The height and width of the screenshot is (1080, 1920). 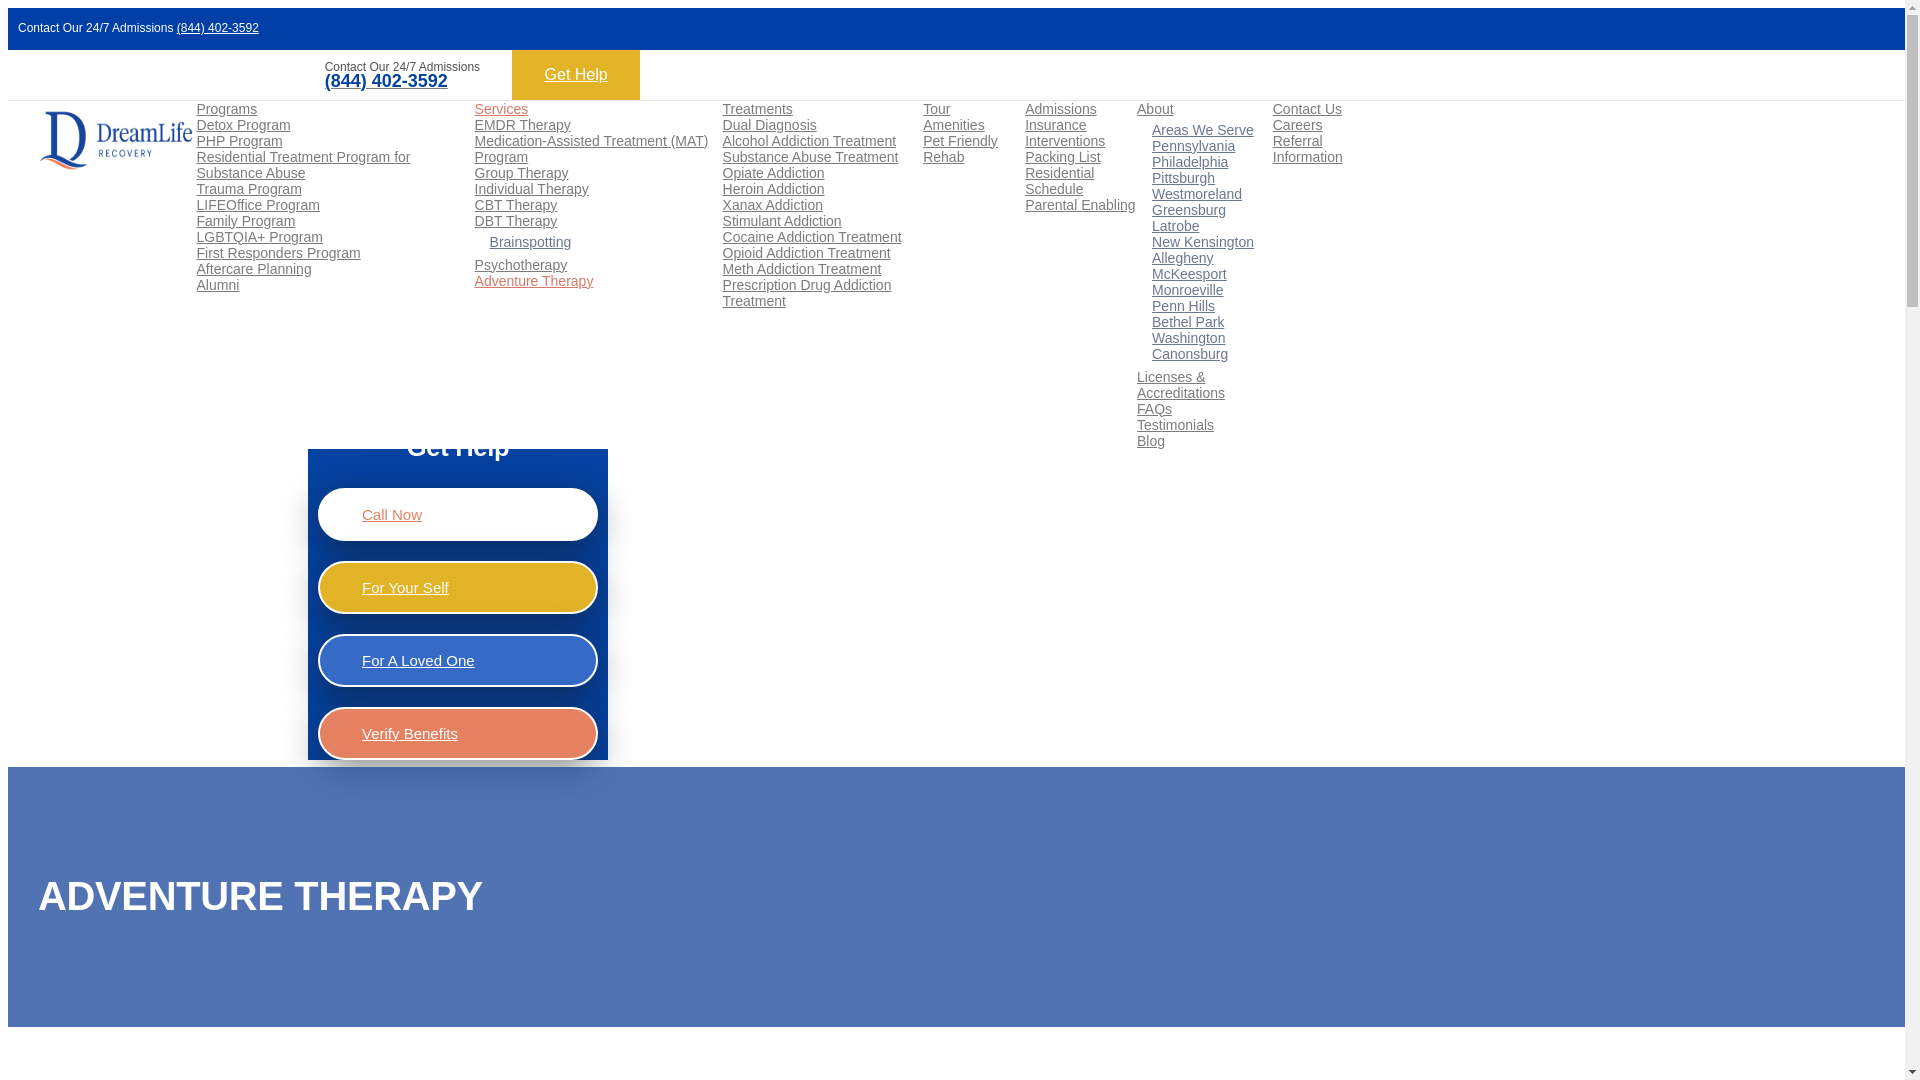 I want to click on Heroin Addiction, so click(x=774, y=188).